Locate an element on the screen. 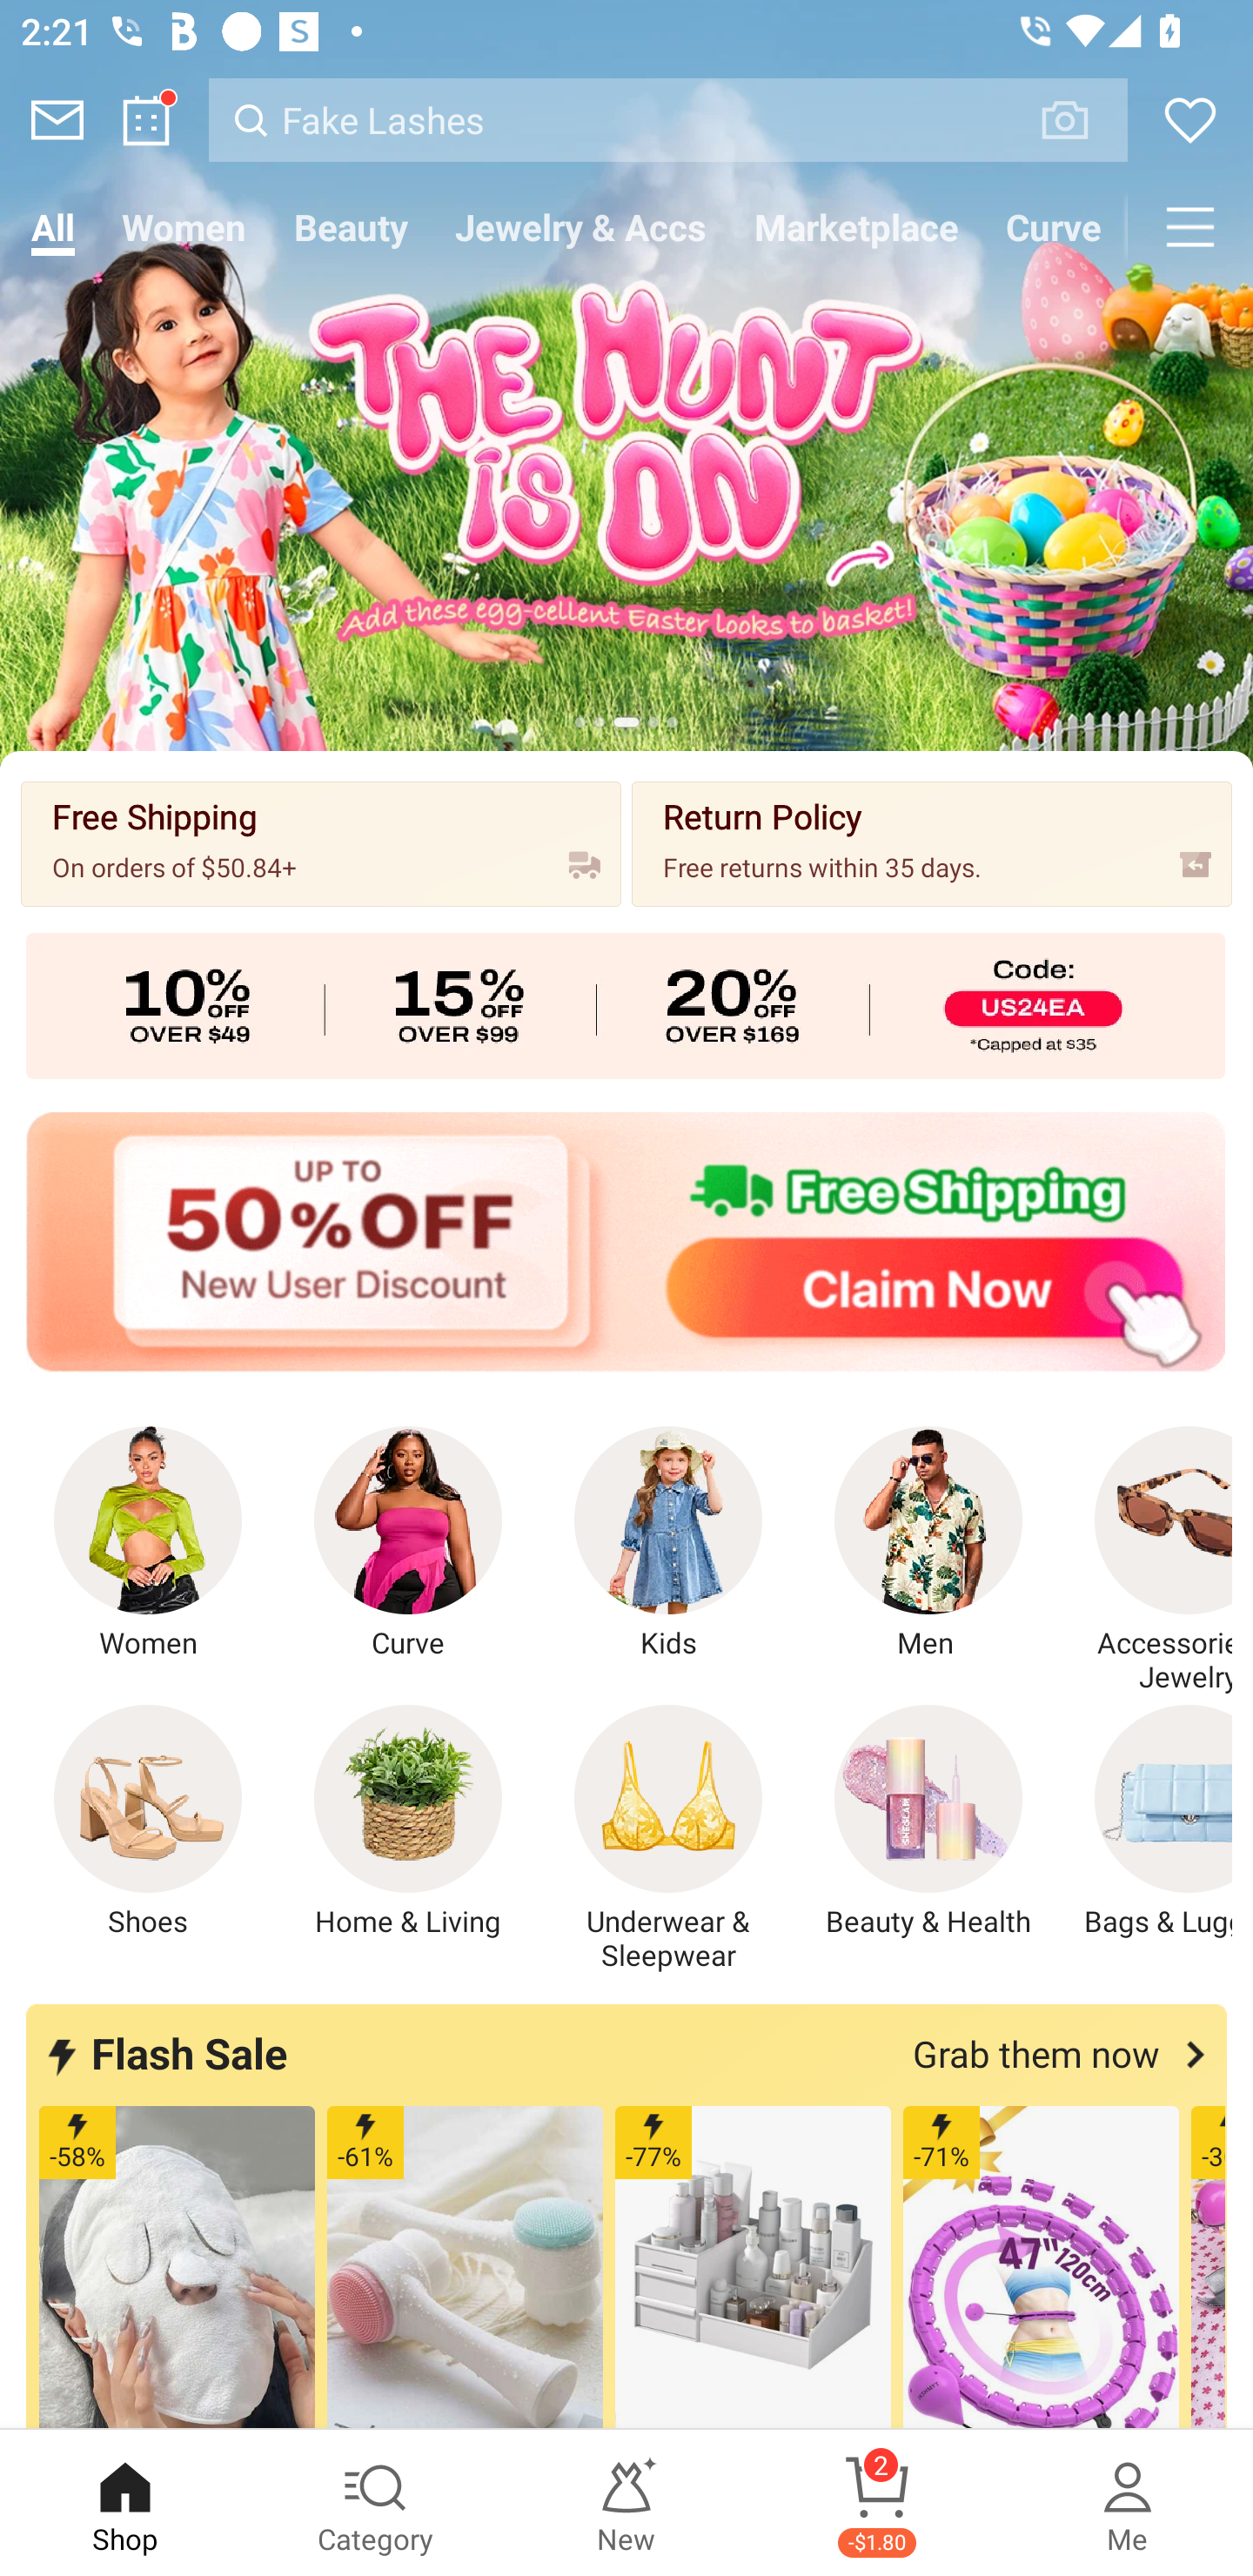 The width and height of the screenshot is (1253, 2576). All is located at coordinates (52, 226).